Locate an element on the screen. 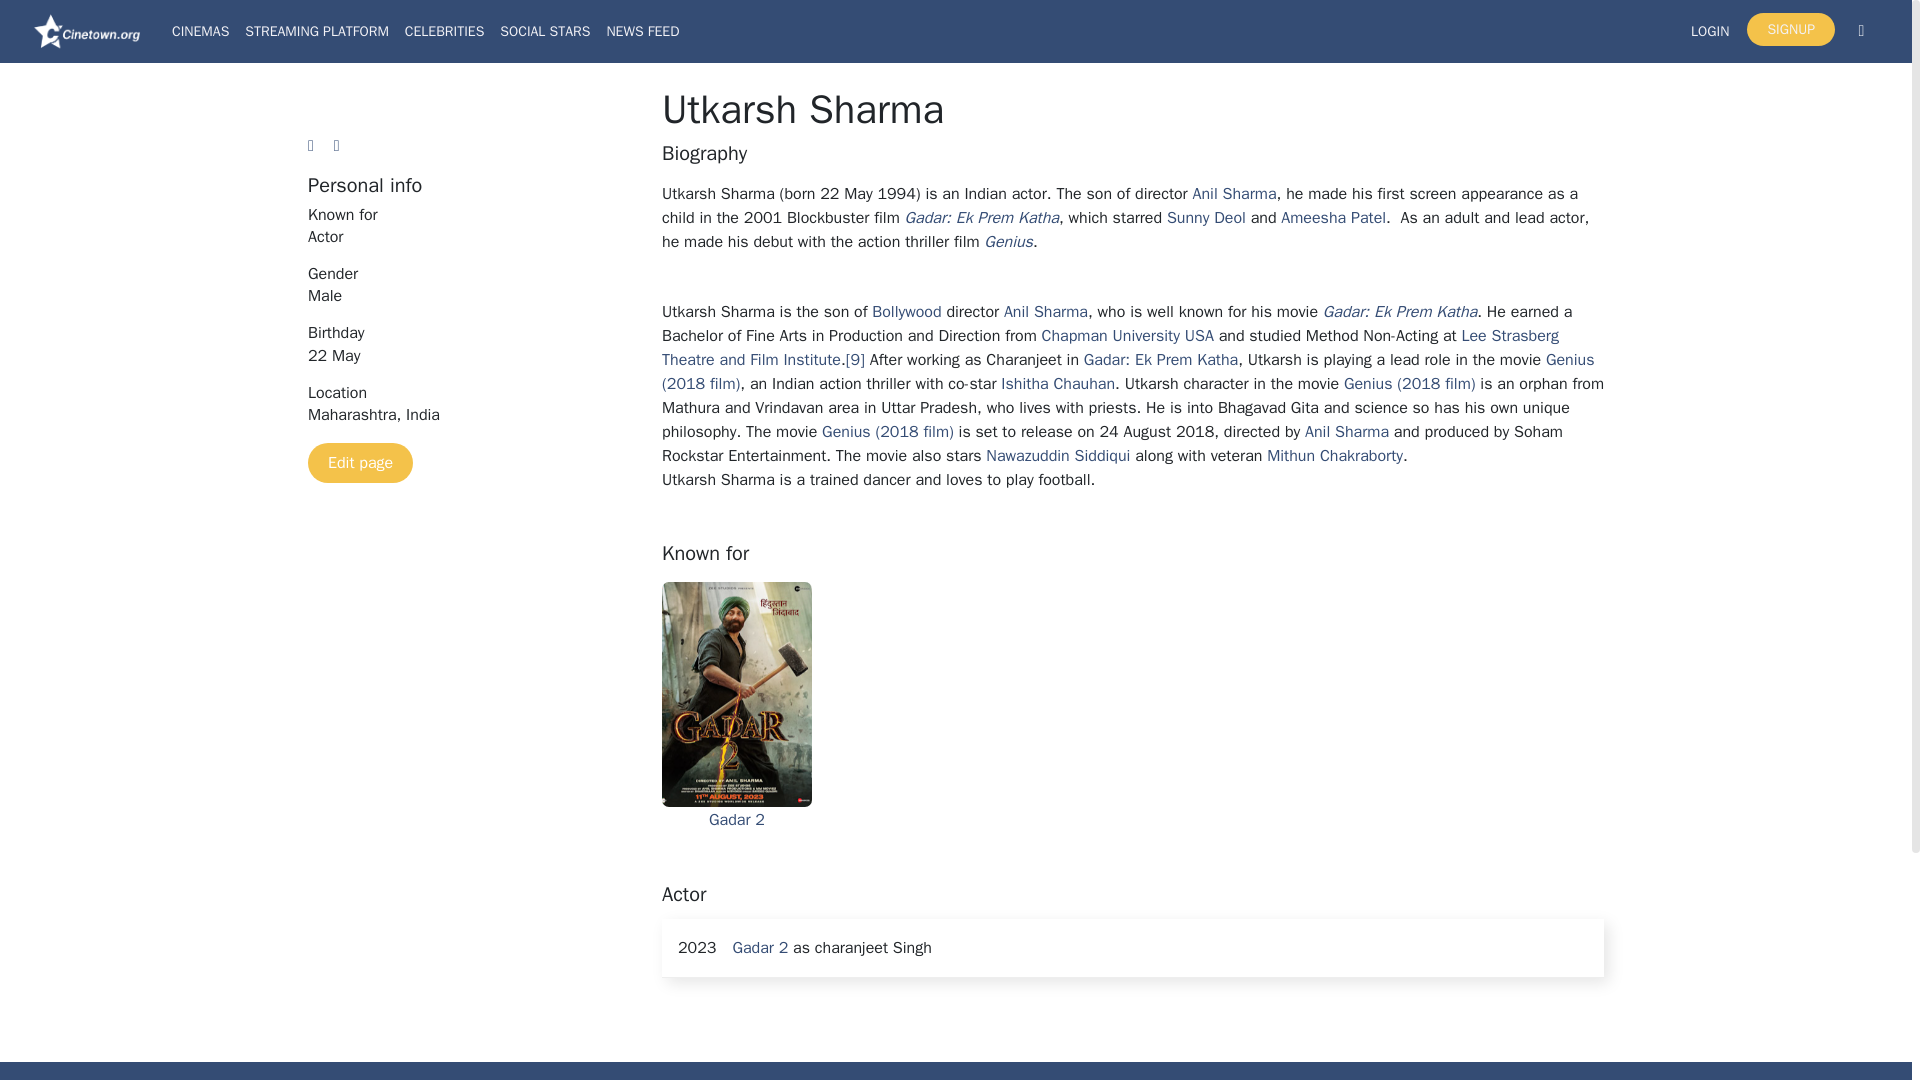 The height and width of the screenshot is (1080, 1920). Edit page is located at coordinates (360, 462).